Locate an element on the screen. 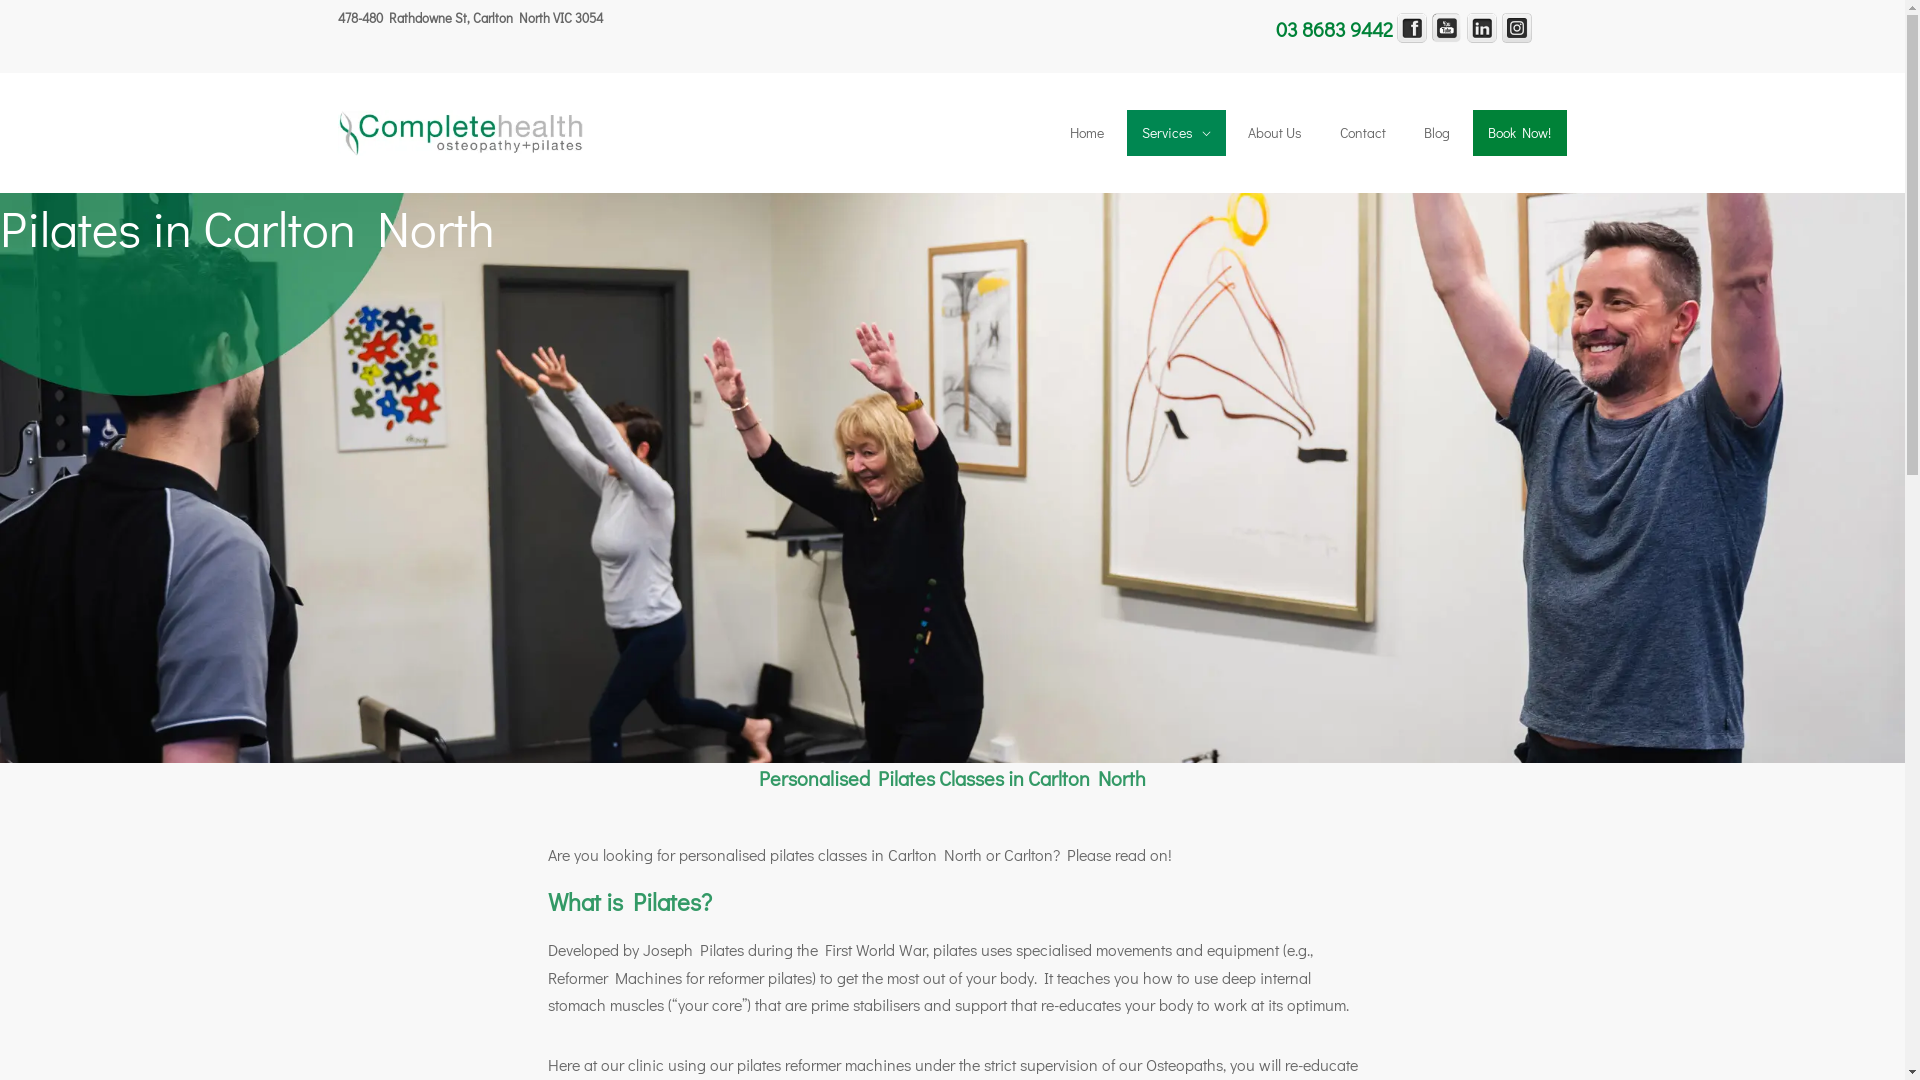 Image resolution: width=1920 pixels, height=1080 pixels. Instagram is located at coordinates (1517, 28).